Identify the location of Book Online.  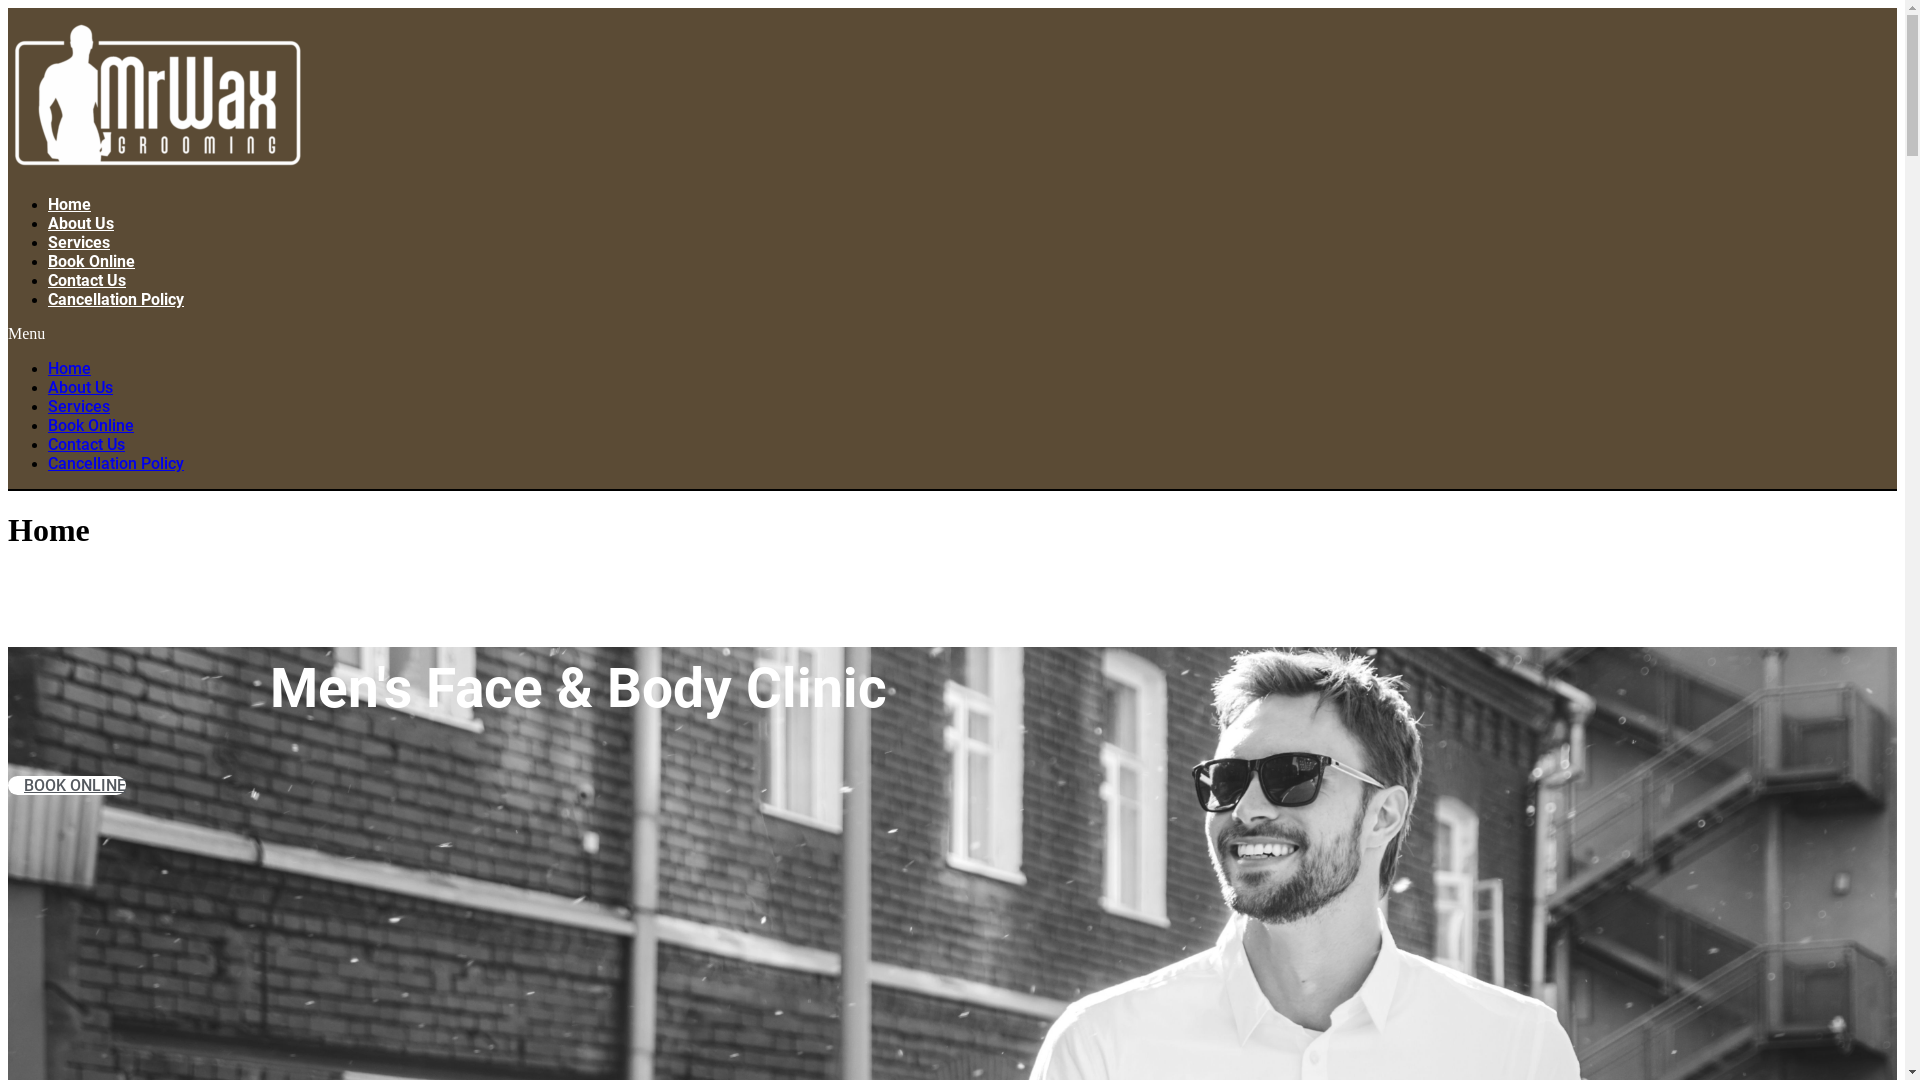
(91, 426).